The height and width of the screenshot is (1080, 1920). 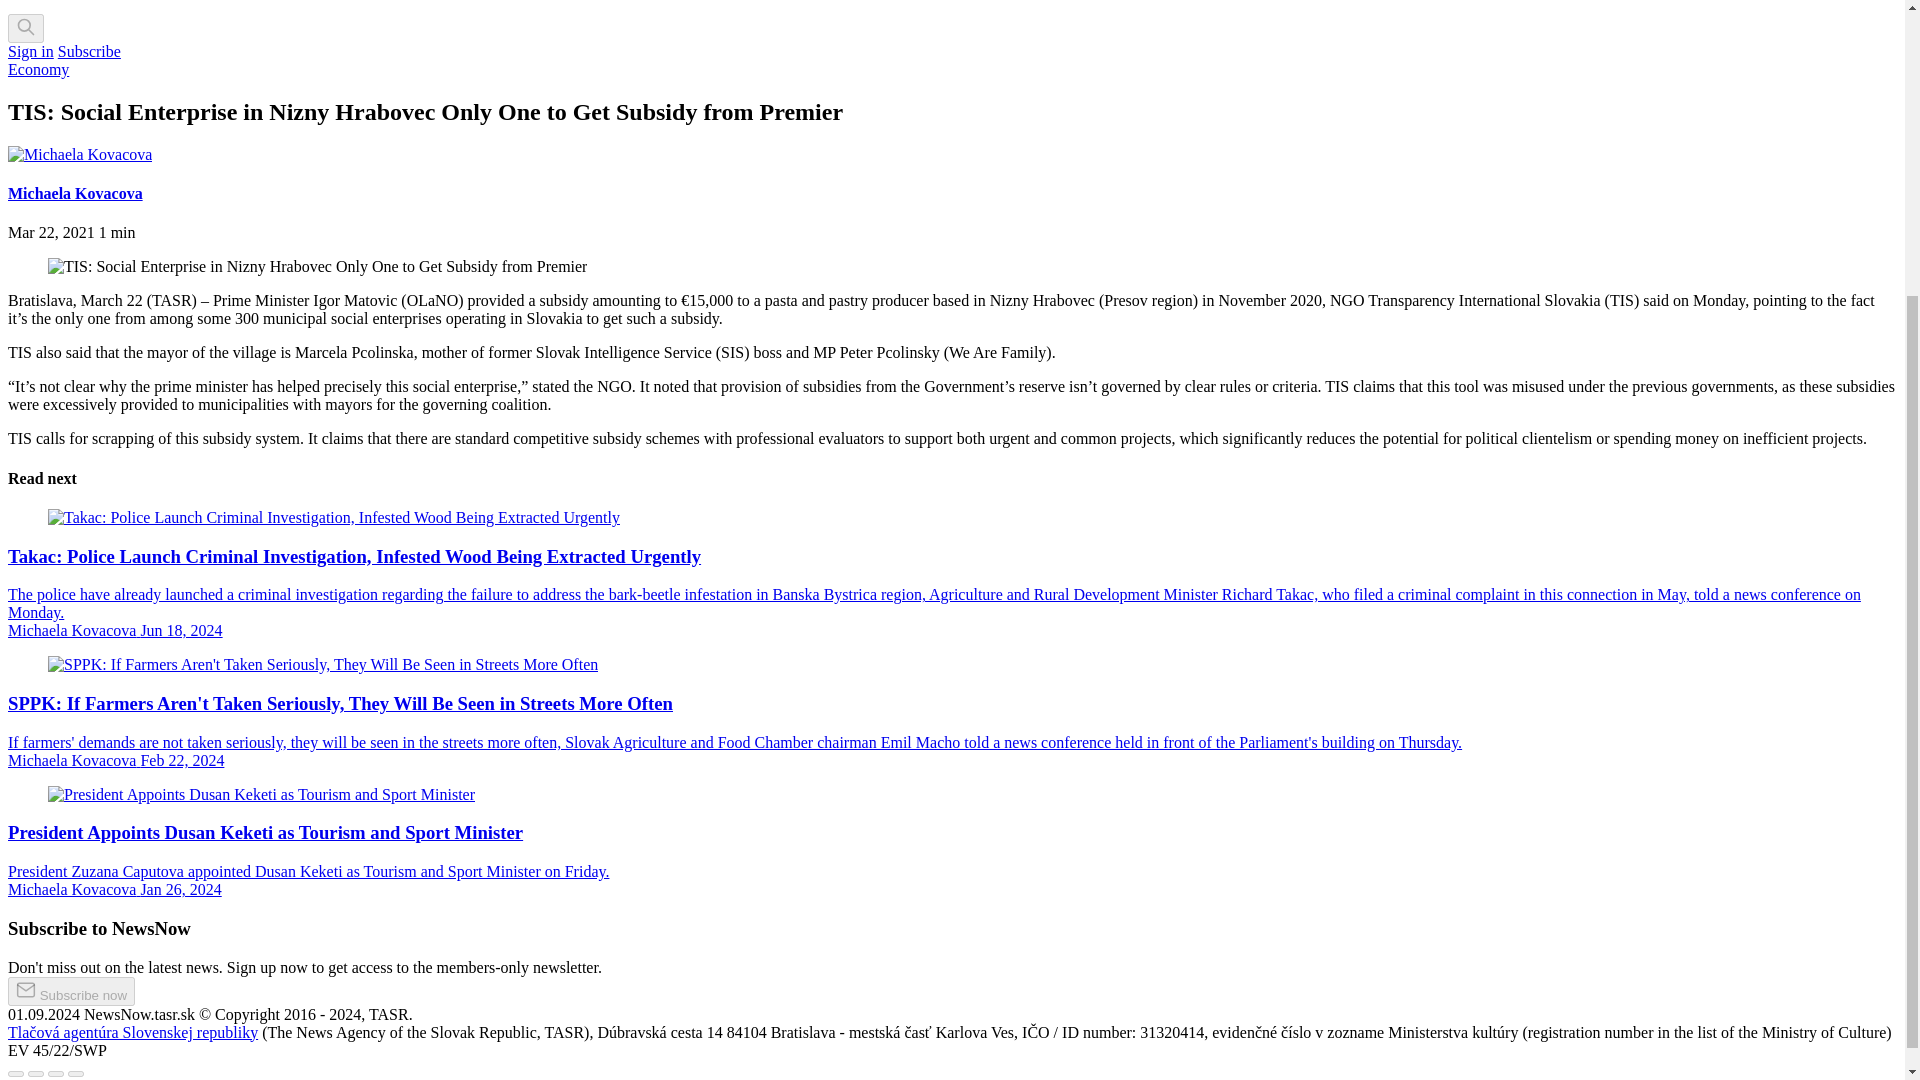 I want to click on Sign in, so click(x=30, y=52).